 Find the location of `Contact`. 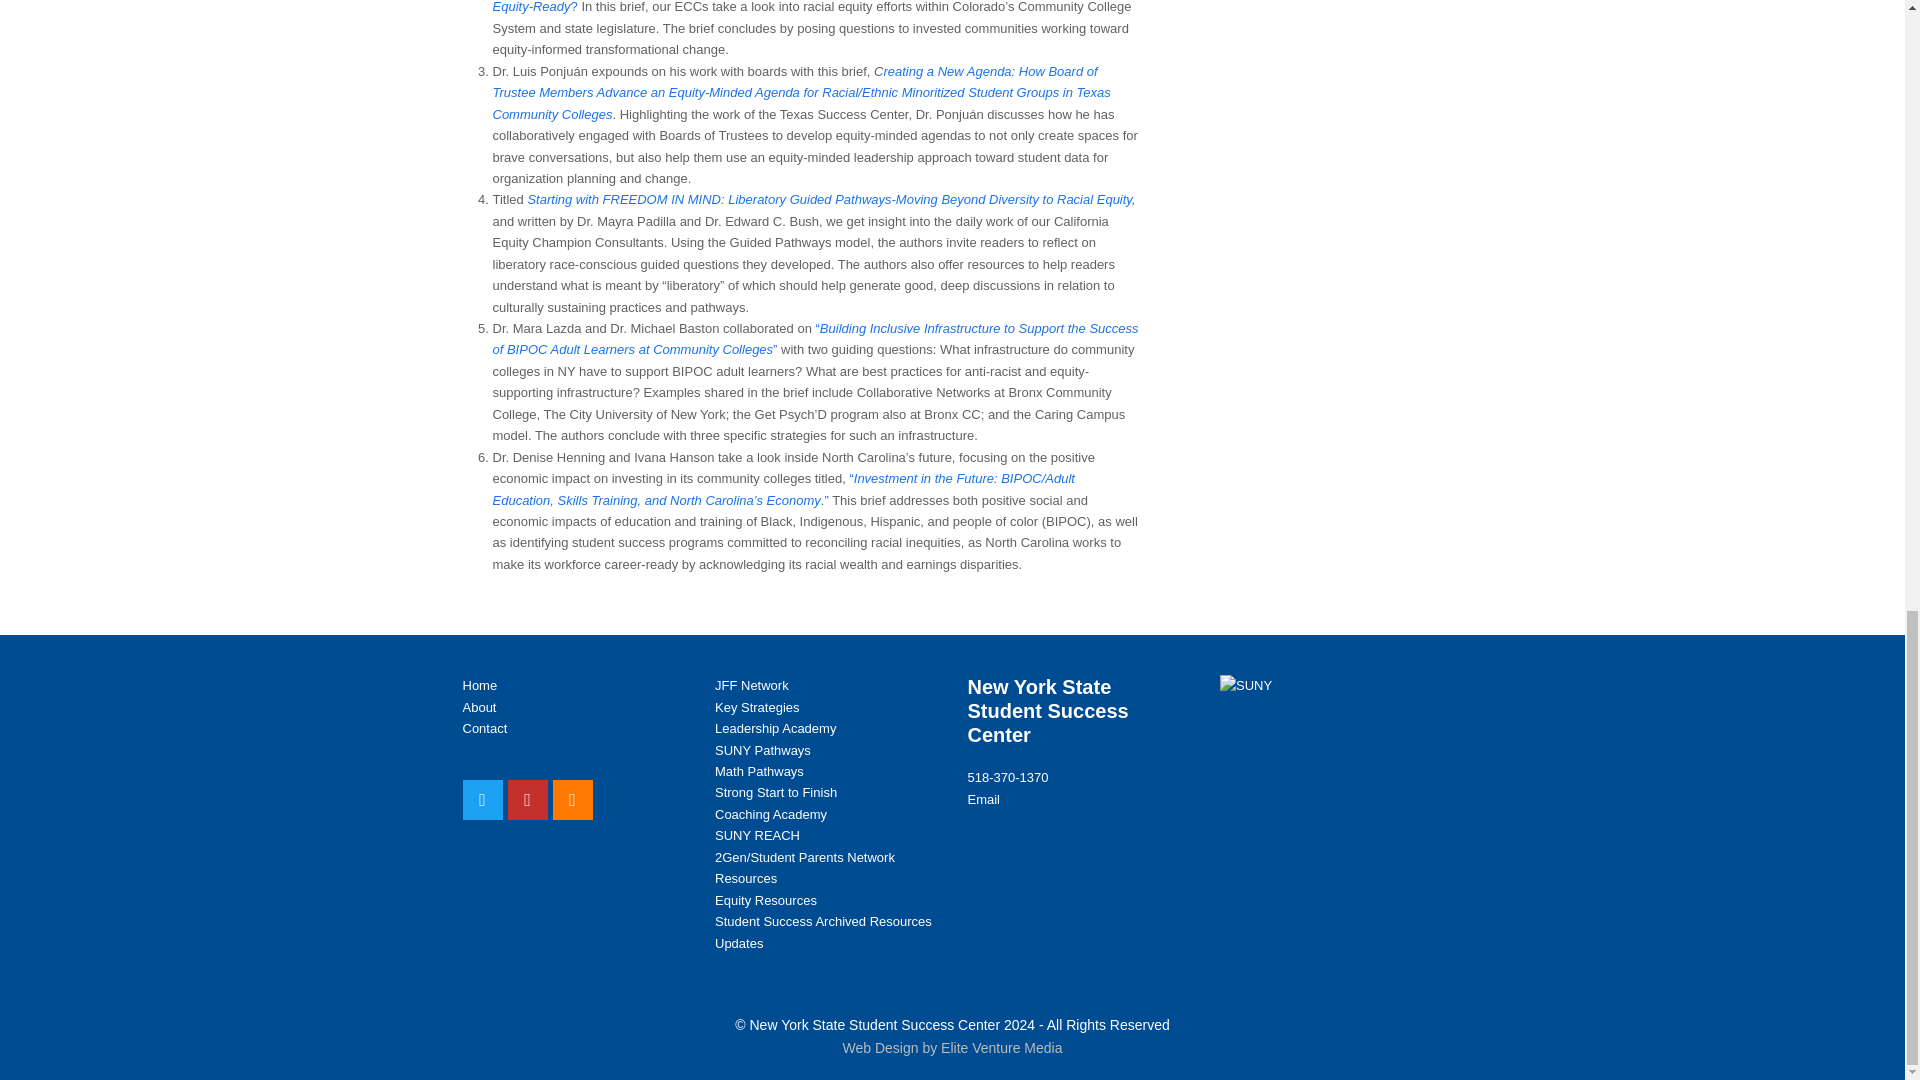

Contact is located at coordinates (484, 728).